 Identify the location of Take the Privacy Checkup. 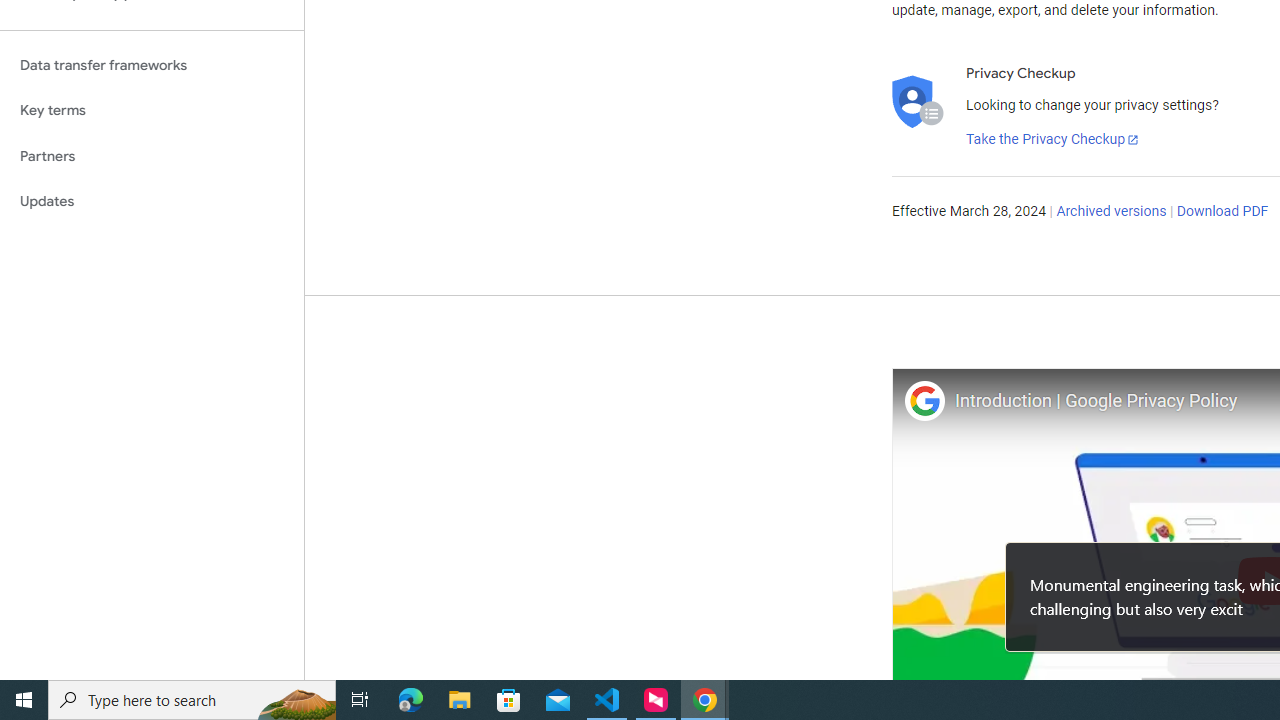
(1053, 140).